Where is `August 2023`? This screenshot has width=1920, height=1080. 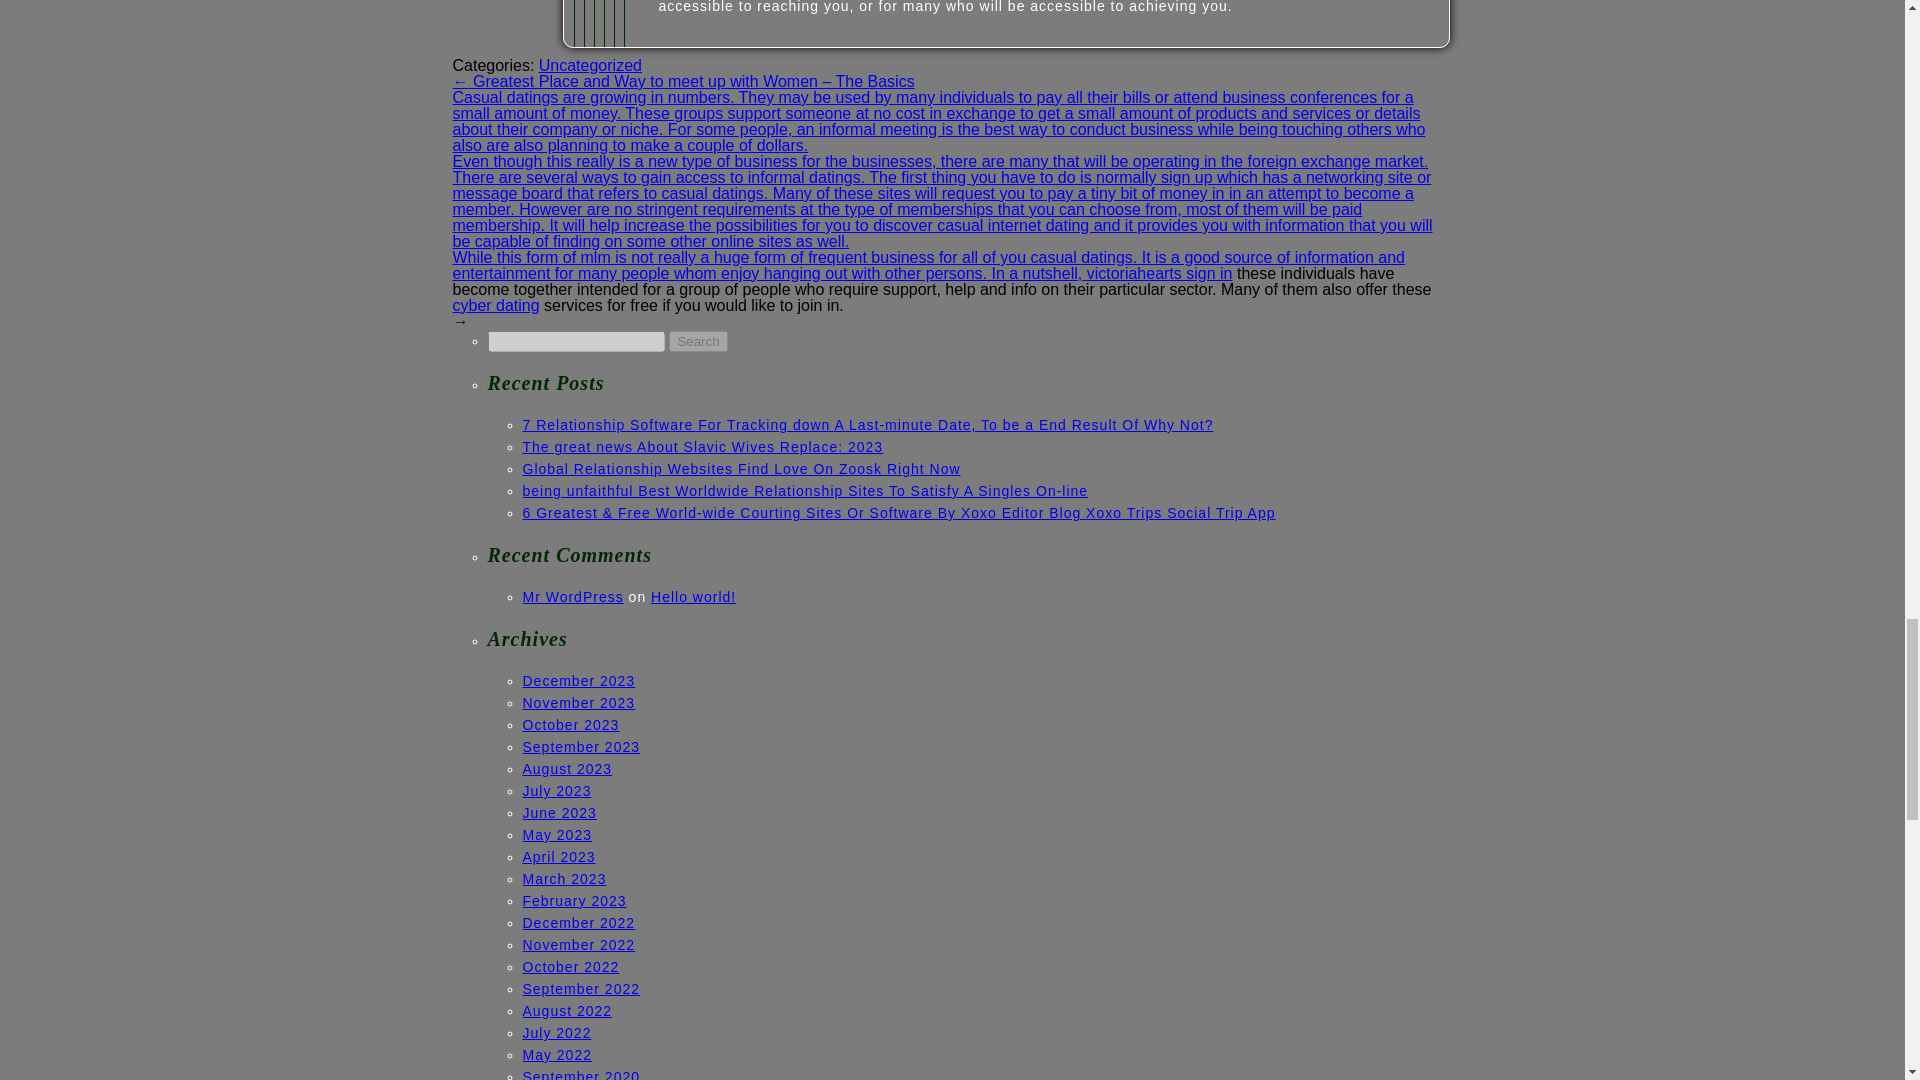
August 2023 is located at coordinates (567, 768).